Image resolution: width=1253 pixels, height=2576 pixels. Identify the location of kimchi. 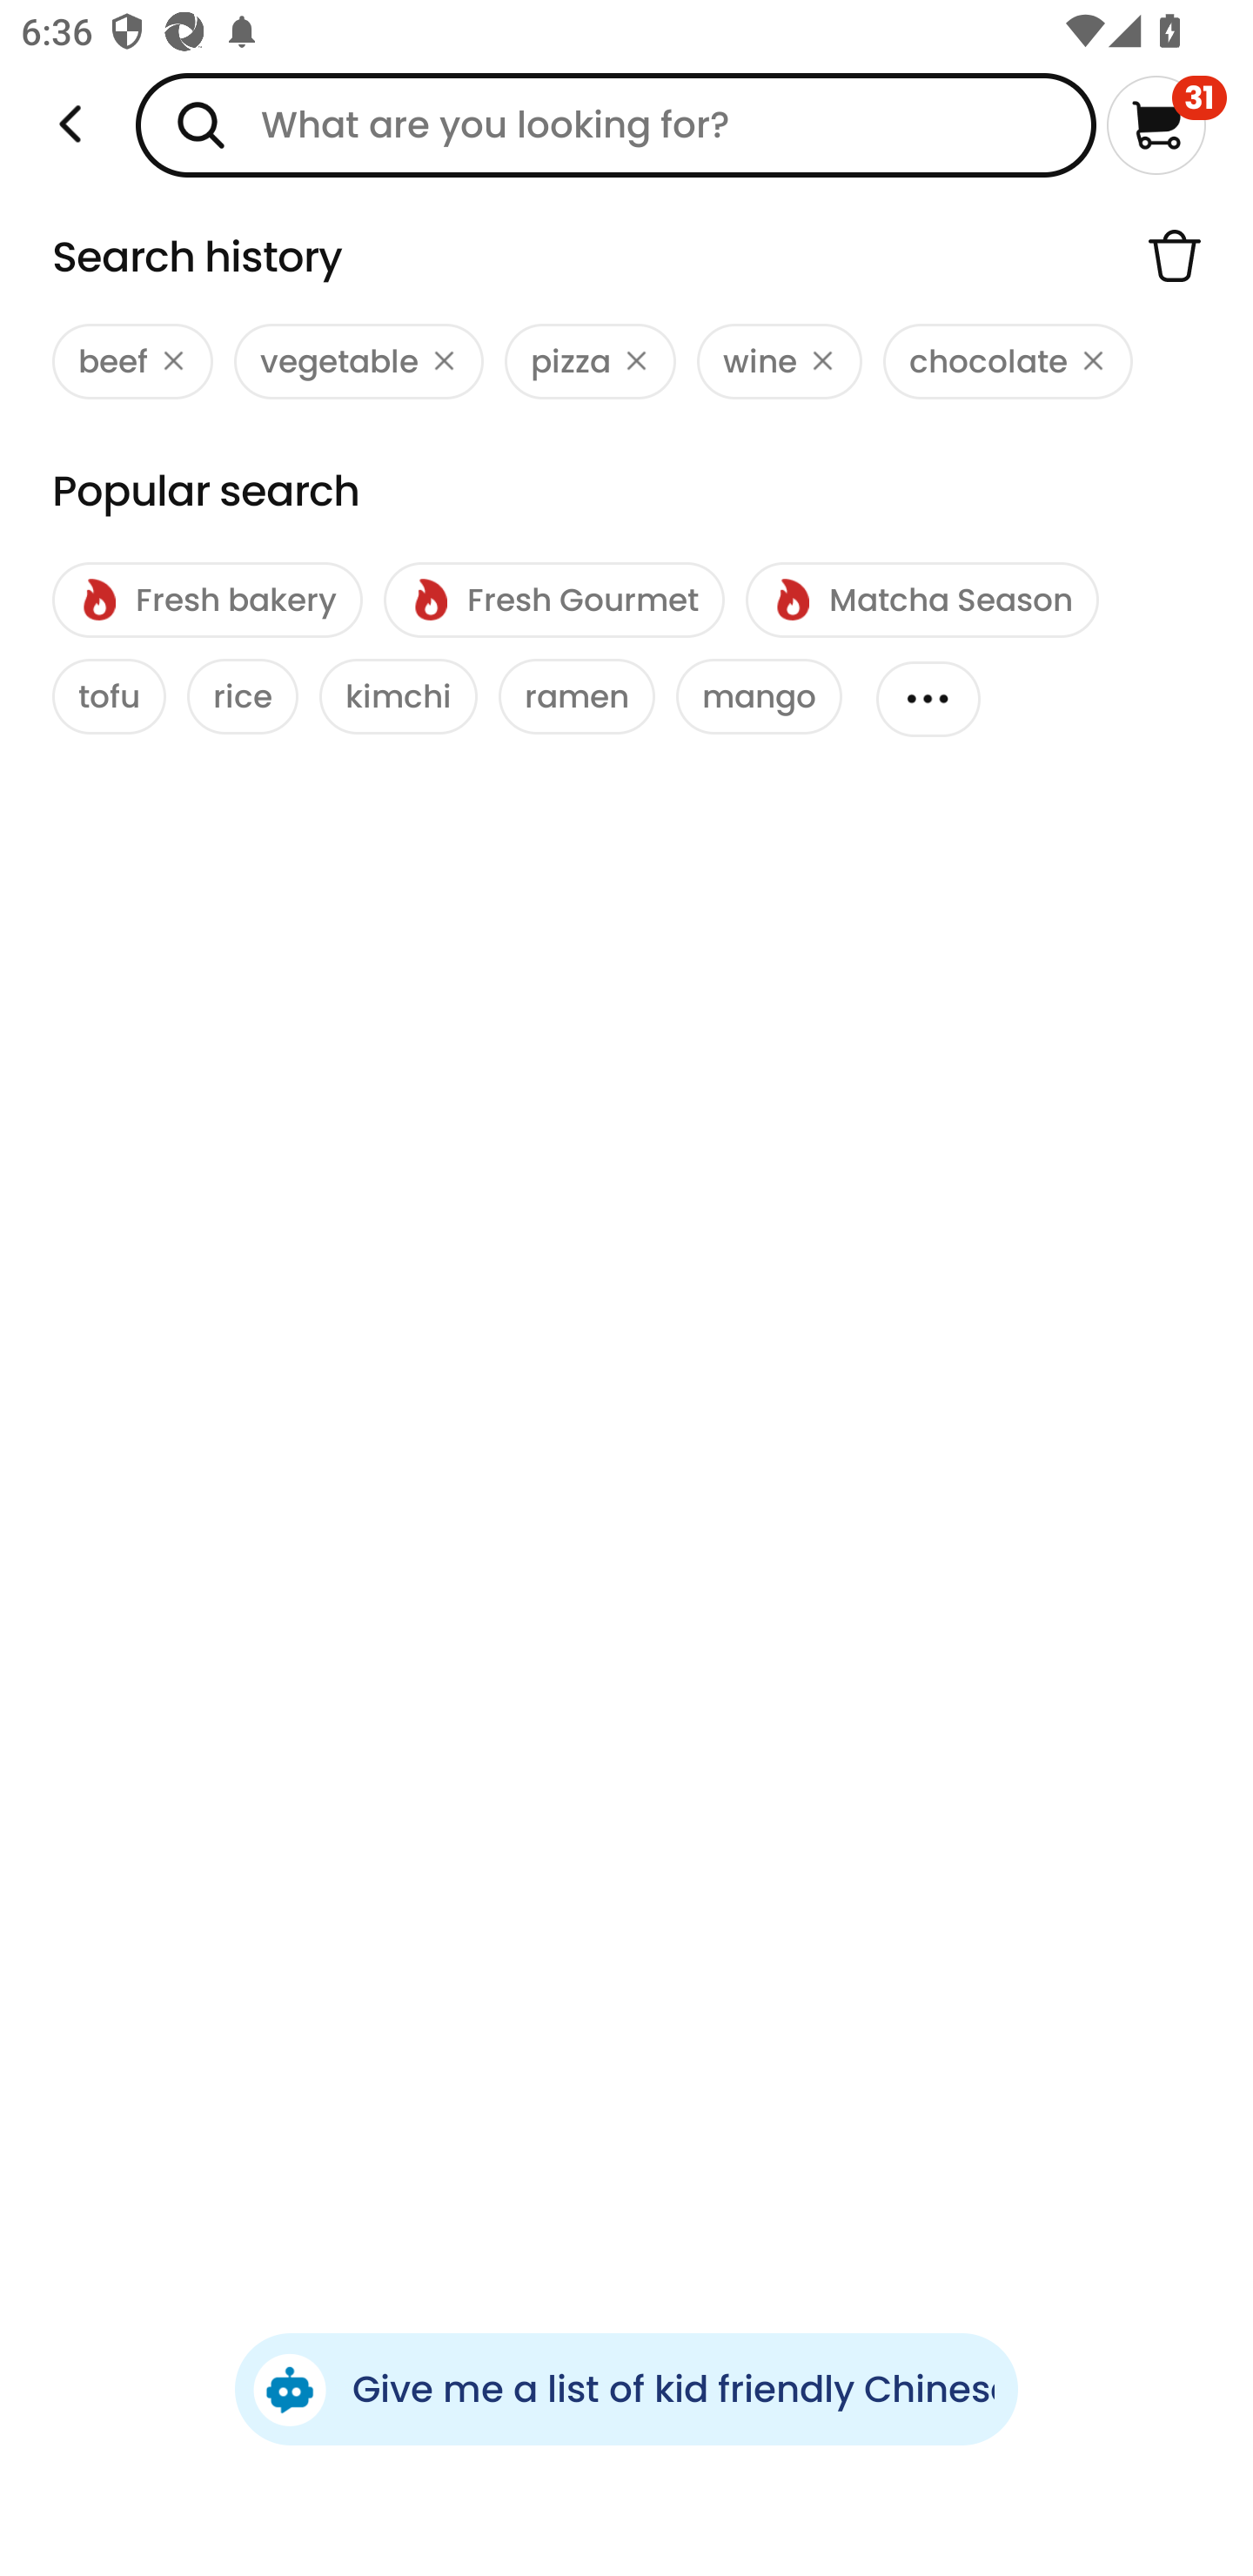
(399, 696).